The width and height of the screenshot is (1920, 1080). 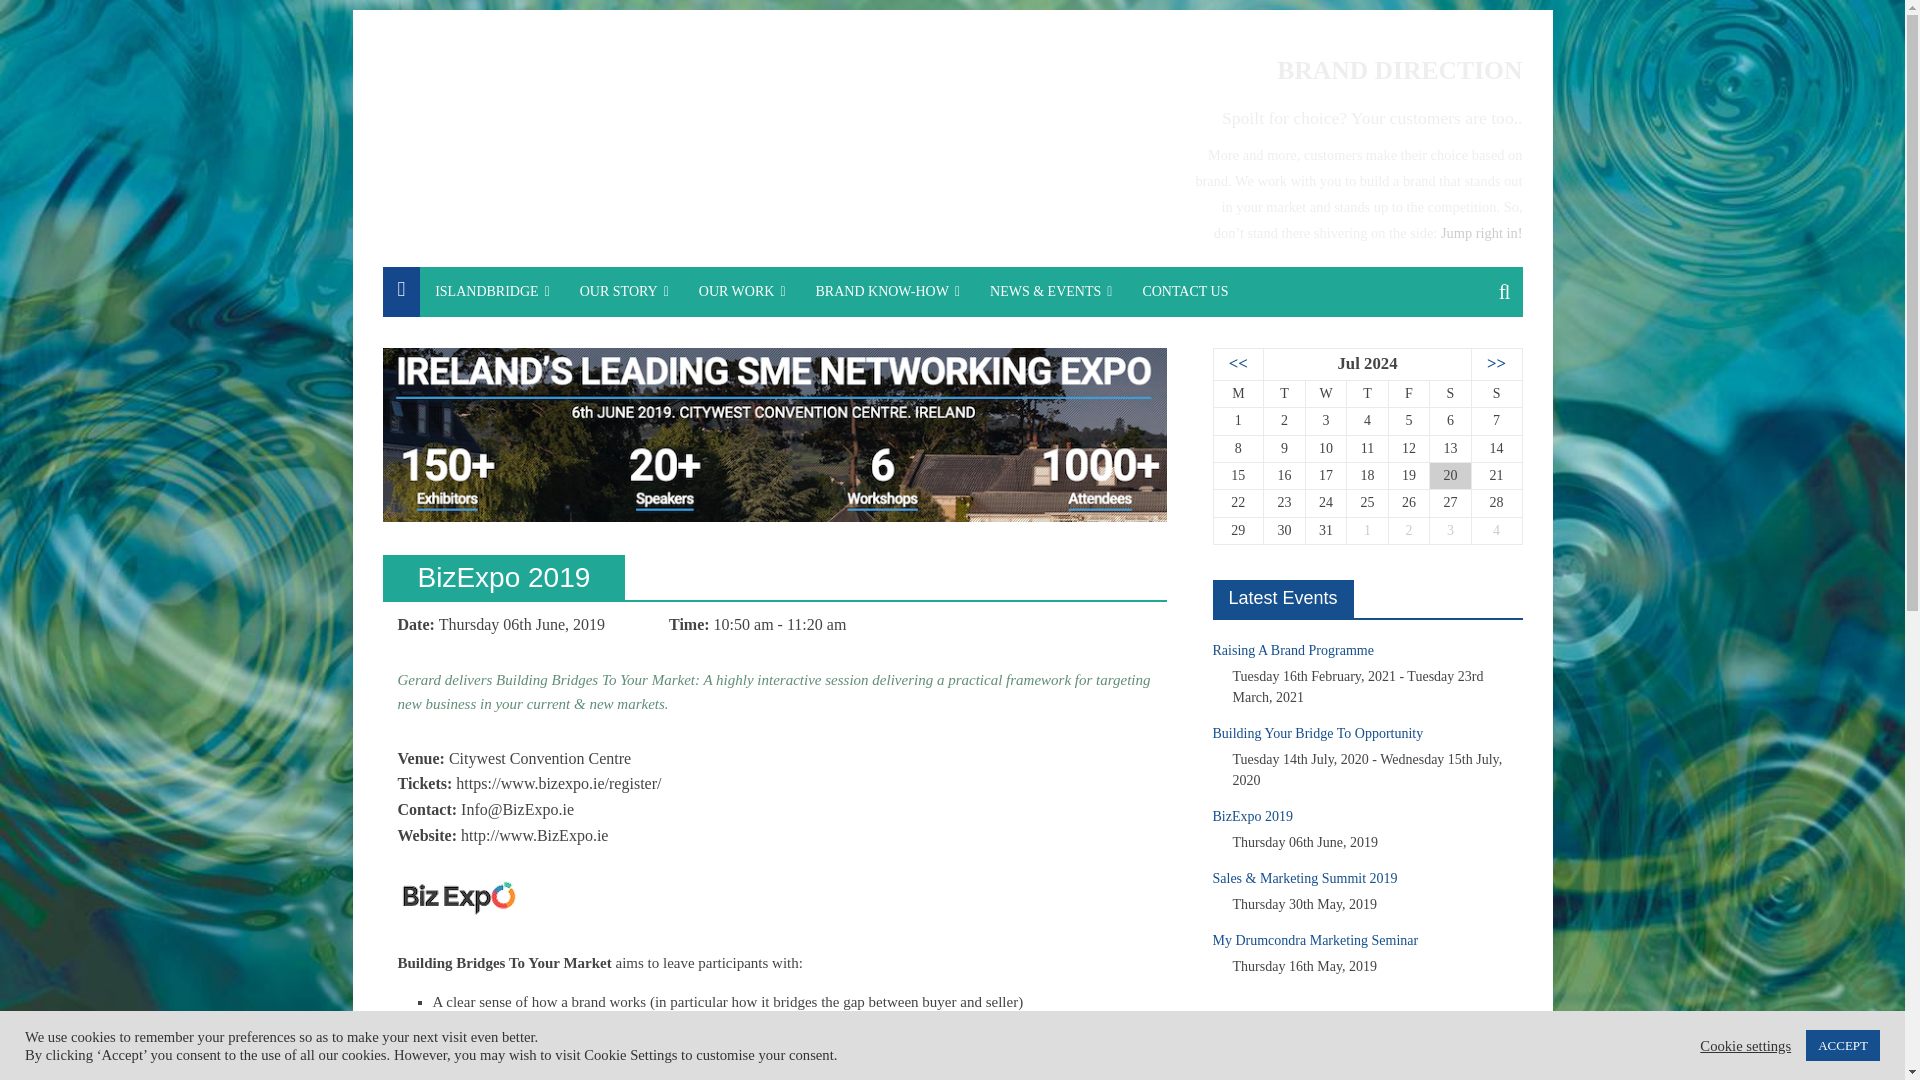 I want to click on OUR STORY, so click(x=624, y=292).